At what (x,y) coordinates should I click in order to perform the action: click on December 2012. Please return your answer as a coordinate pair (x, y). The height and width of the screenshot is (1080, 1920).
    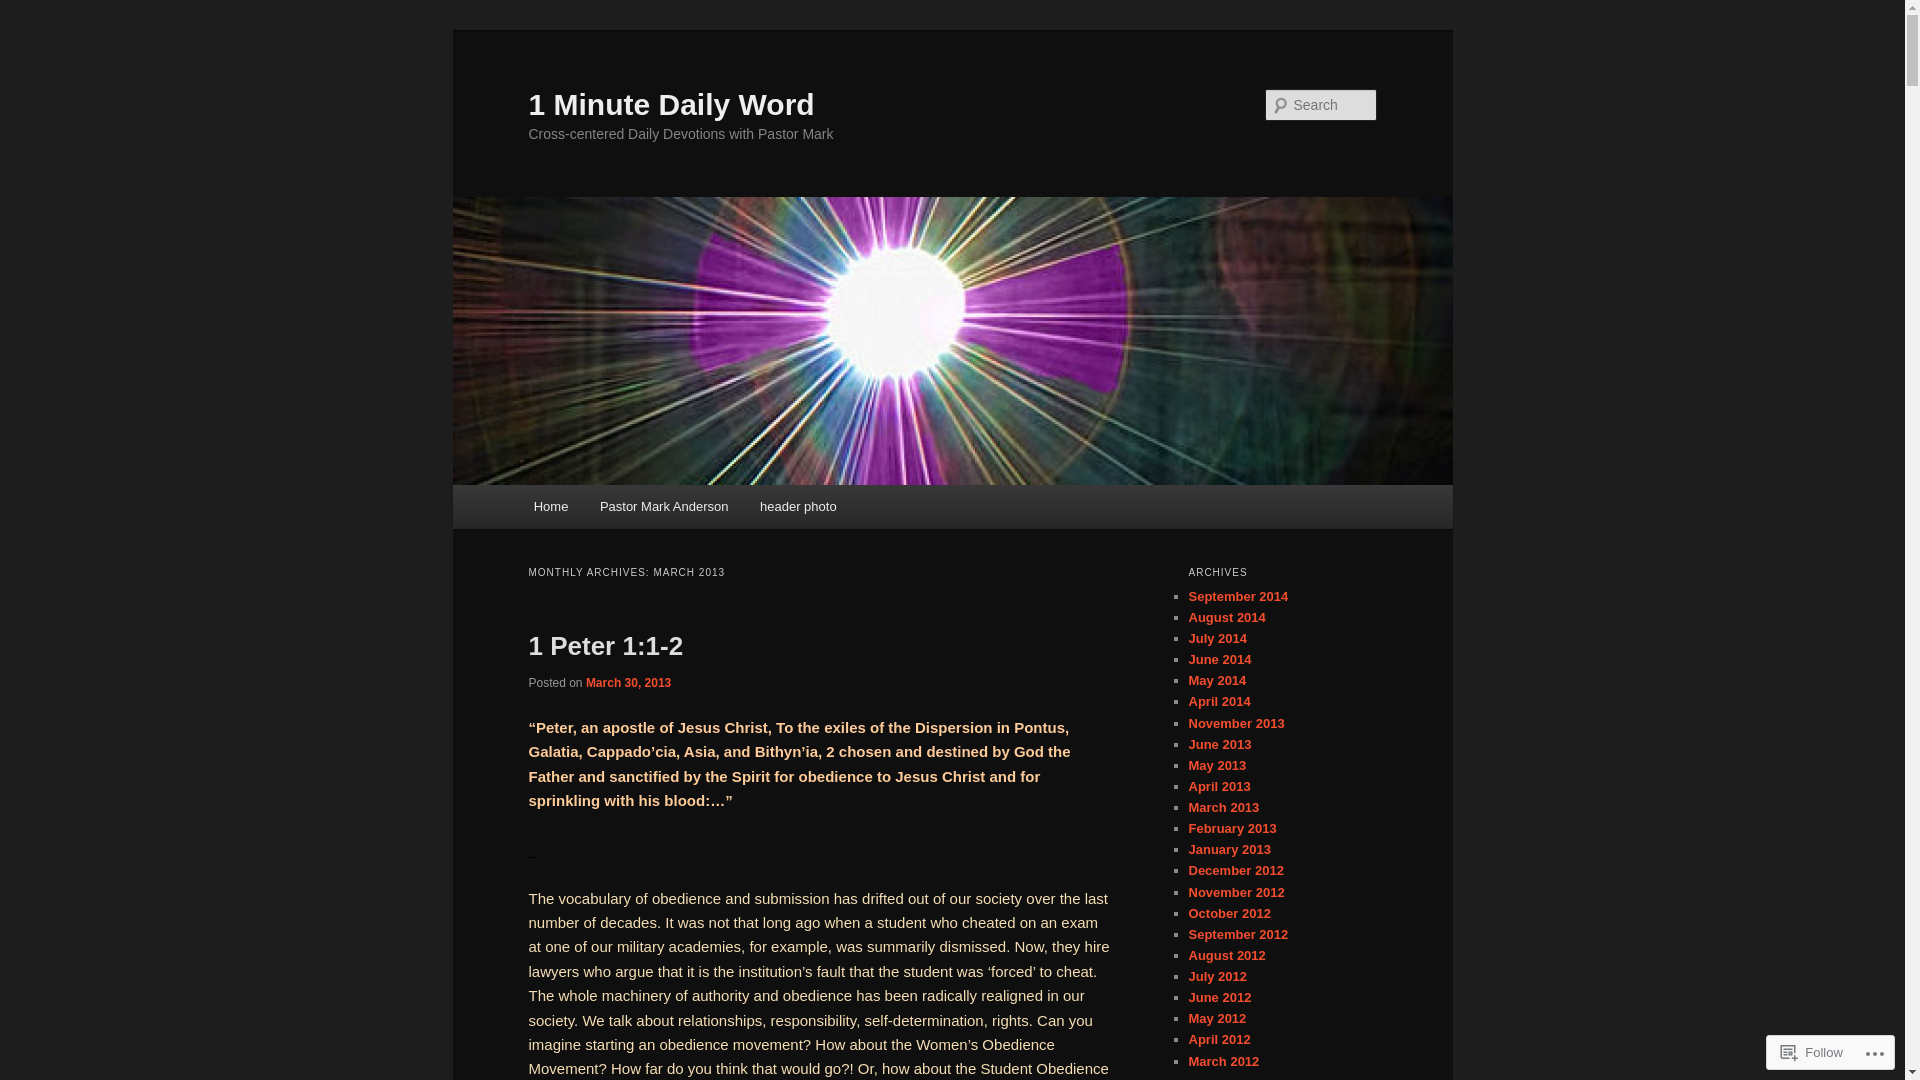
    Looking at the image, I should click on (1236, 870).